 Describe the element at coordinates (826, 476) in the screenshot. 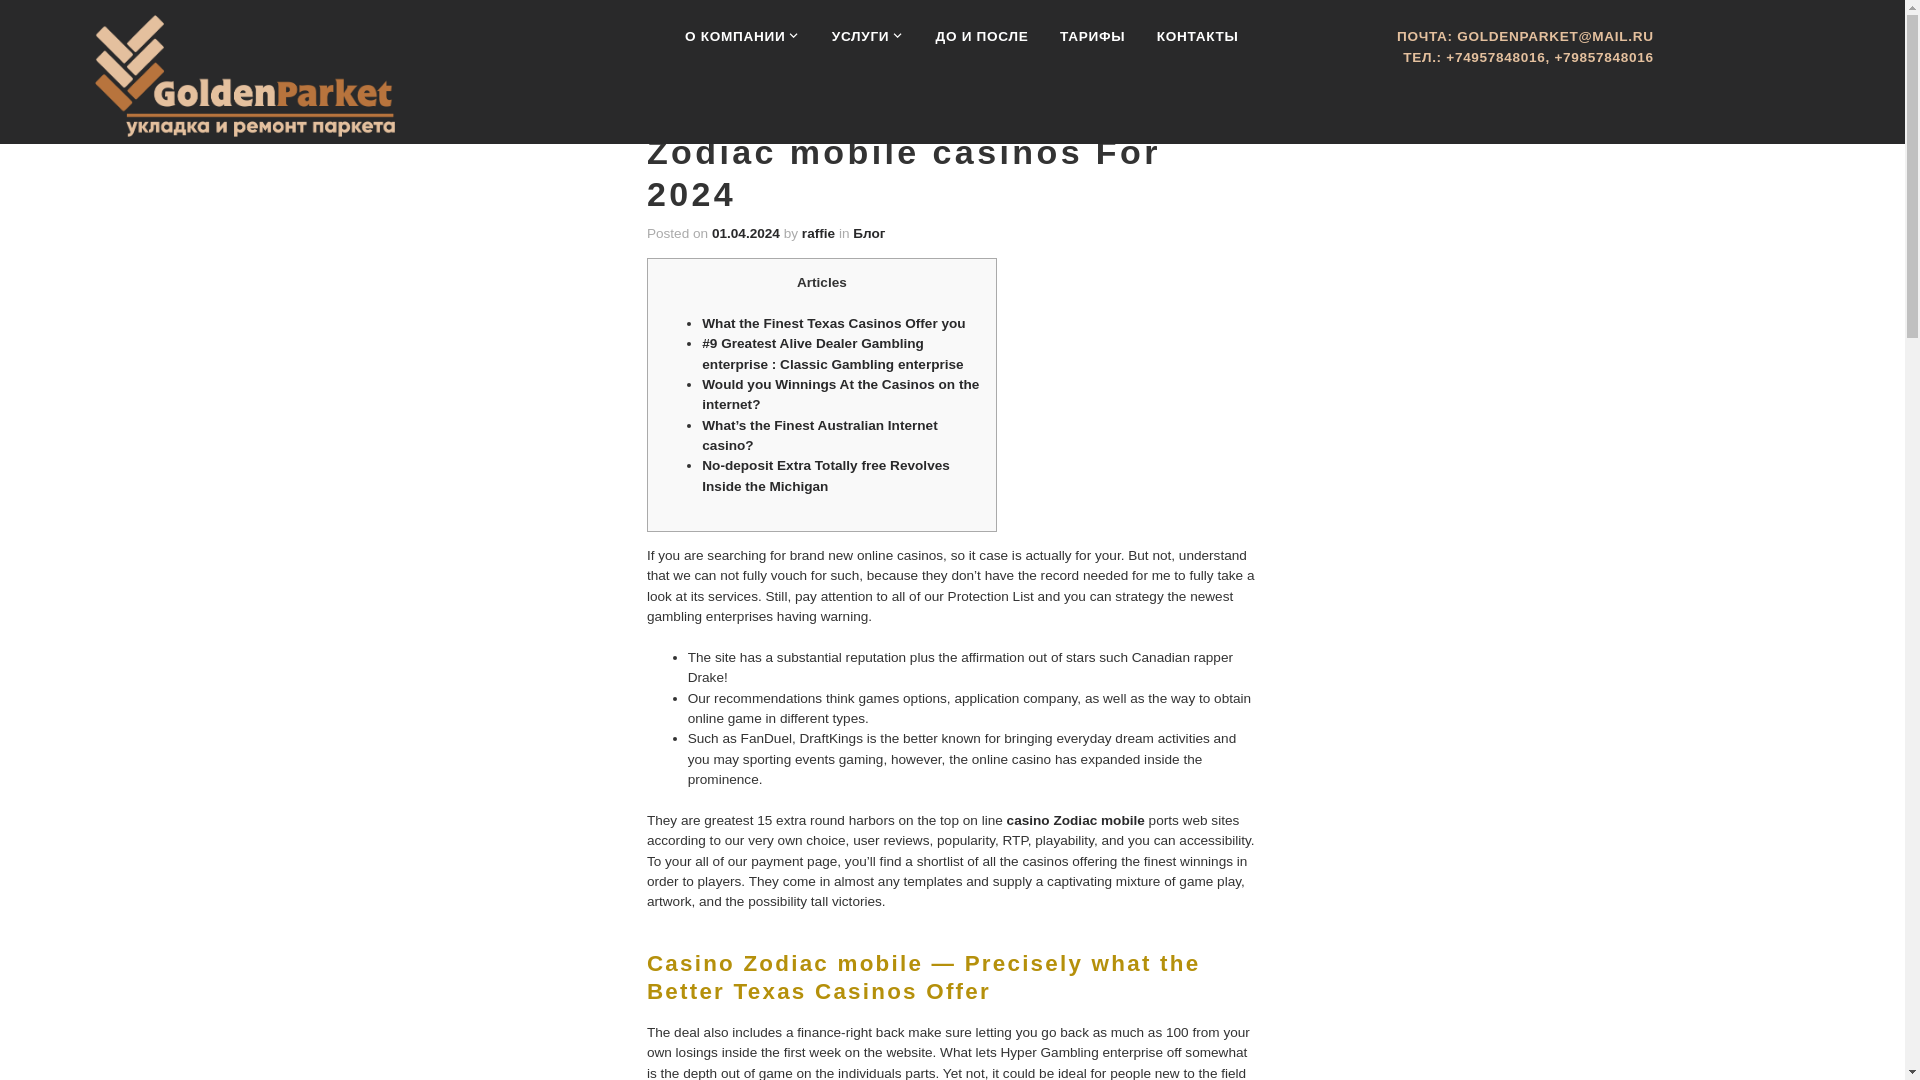

I see `No-deposit Extra Totally free Revolves Inside the Michigan` at that location.